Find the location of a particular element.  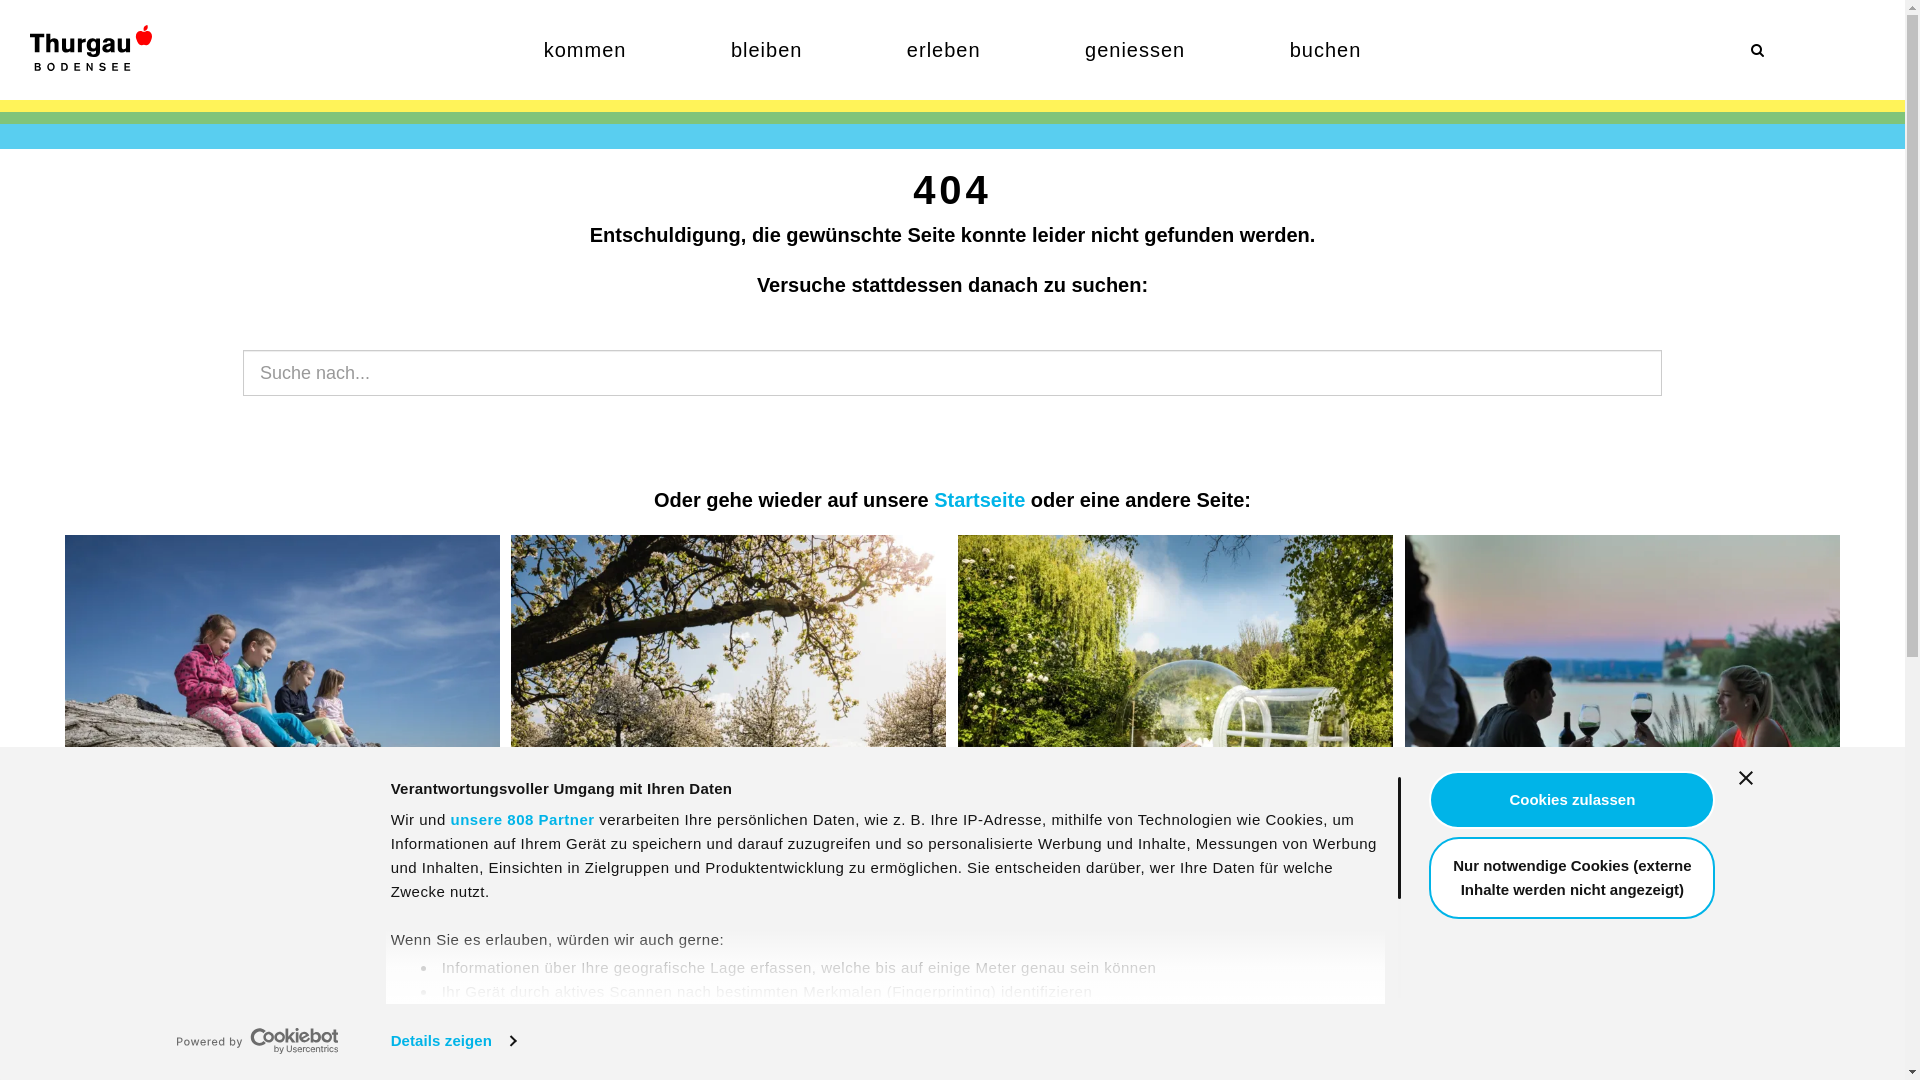

Details zeigen is located at coordinates (454, 1041).